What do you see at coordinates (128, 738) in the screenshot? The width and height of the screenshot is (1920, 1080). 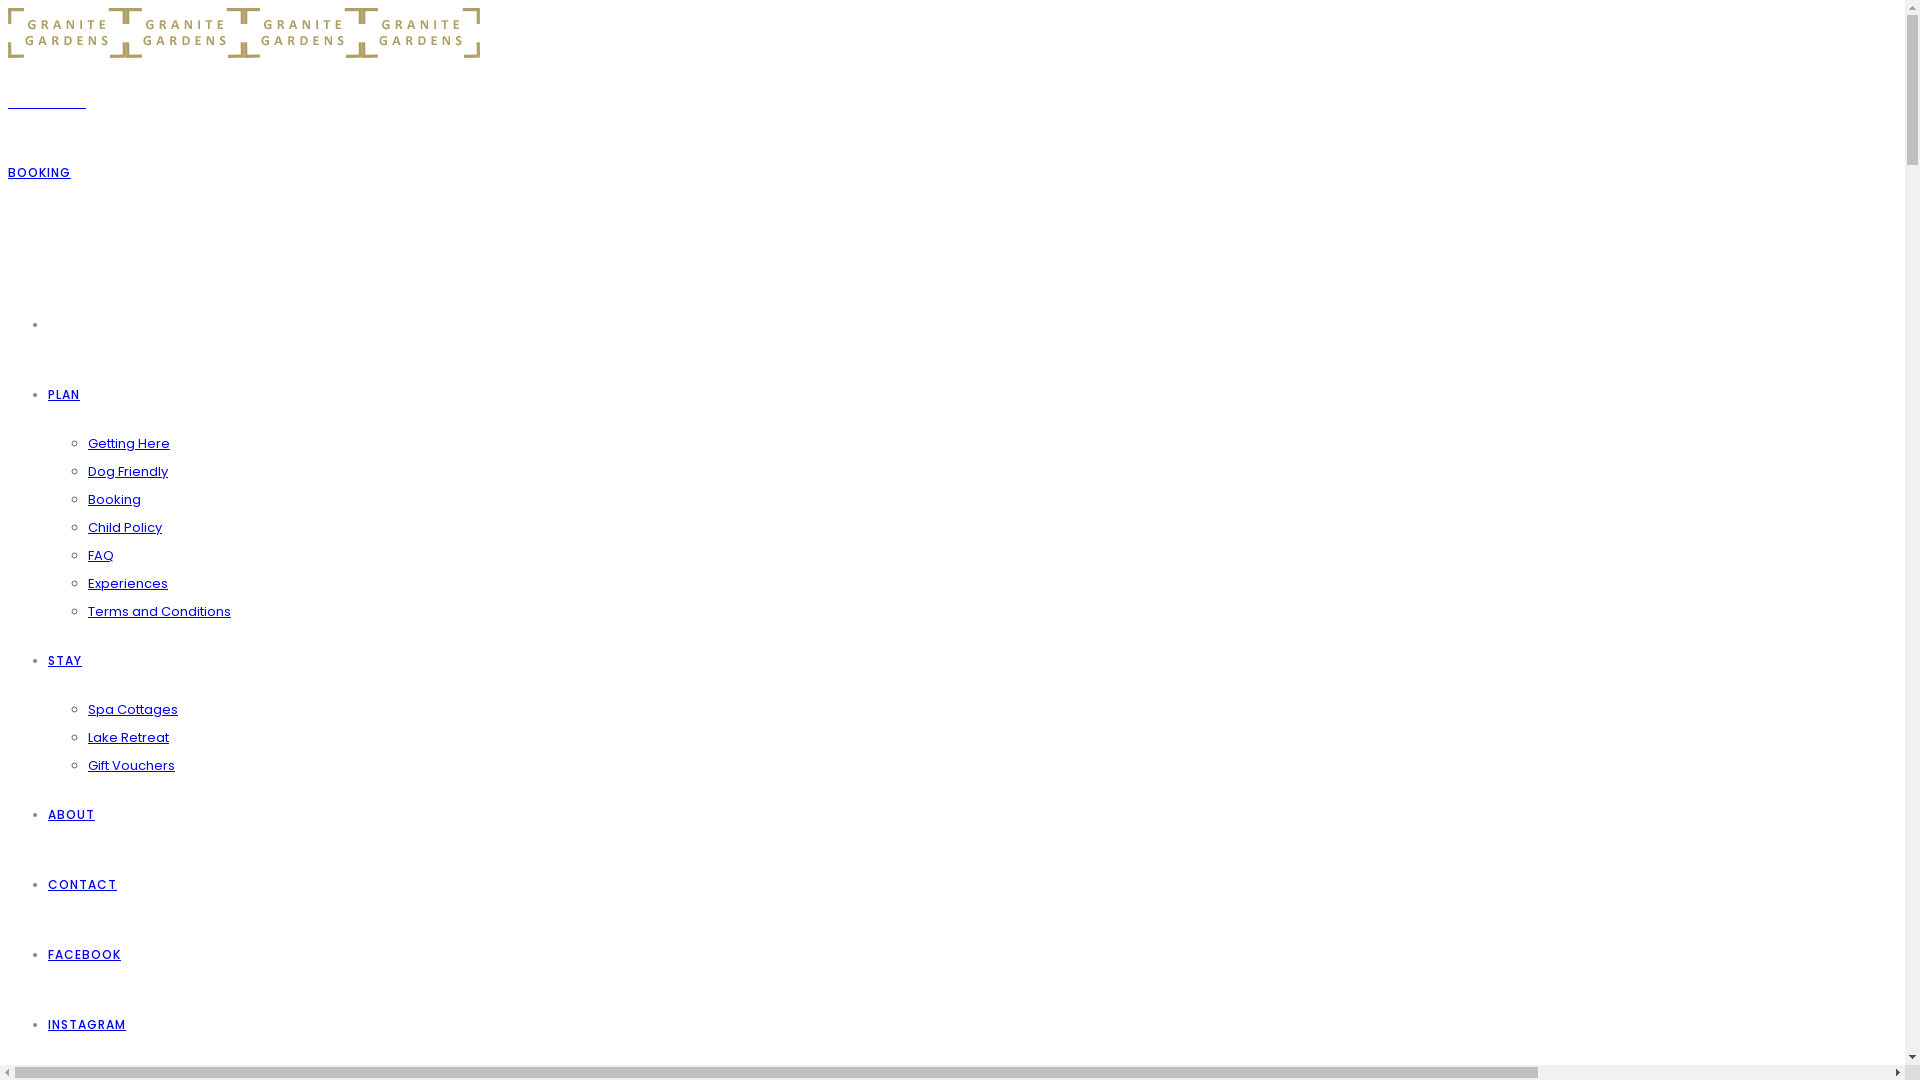 I see `Lake Retreat` at bounding box center [128, 738].